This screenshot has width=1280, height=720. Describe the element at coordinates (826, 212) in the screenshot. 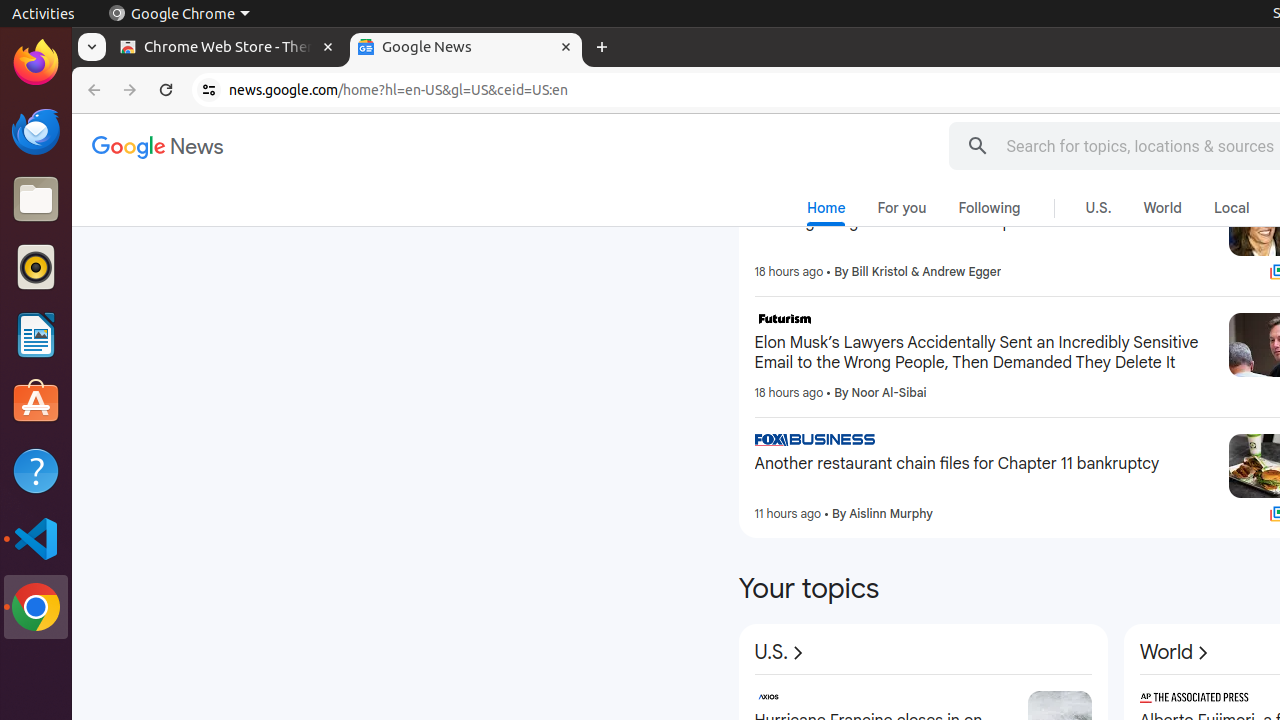

I see `Home` at that location.